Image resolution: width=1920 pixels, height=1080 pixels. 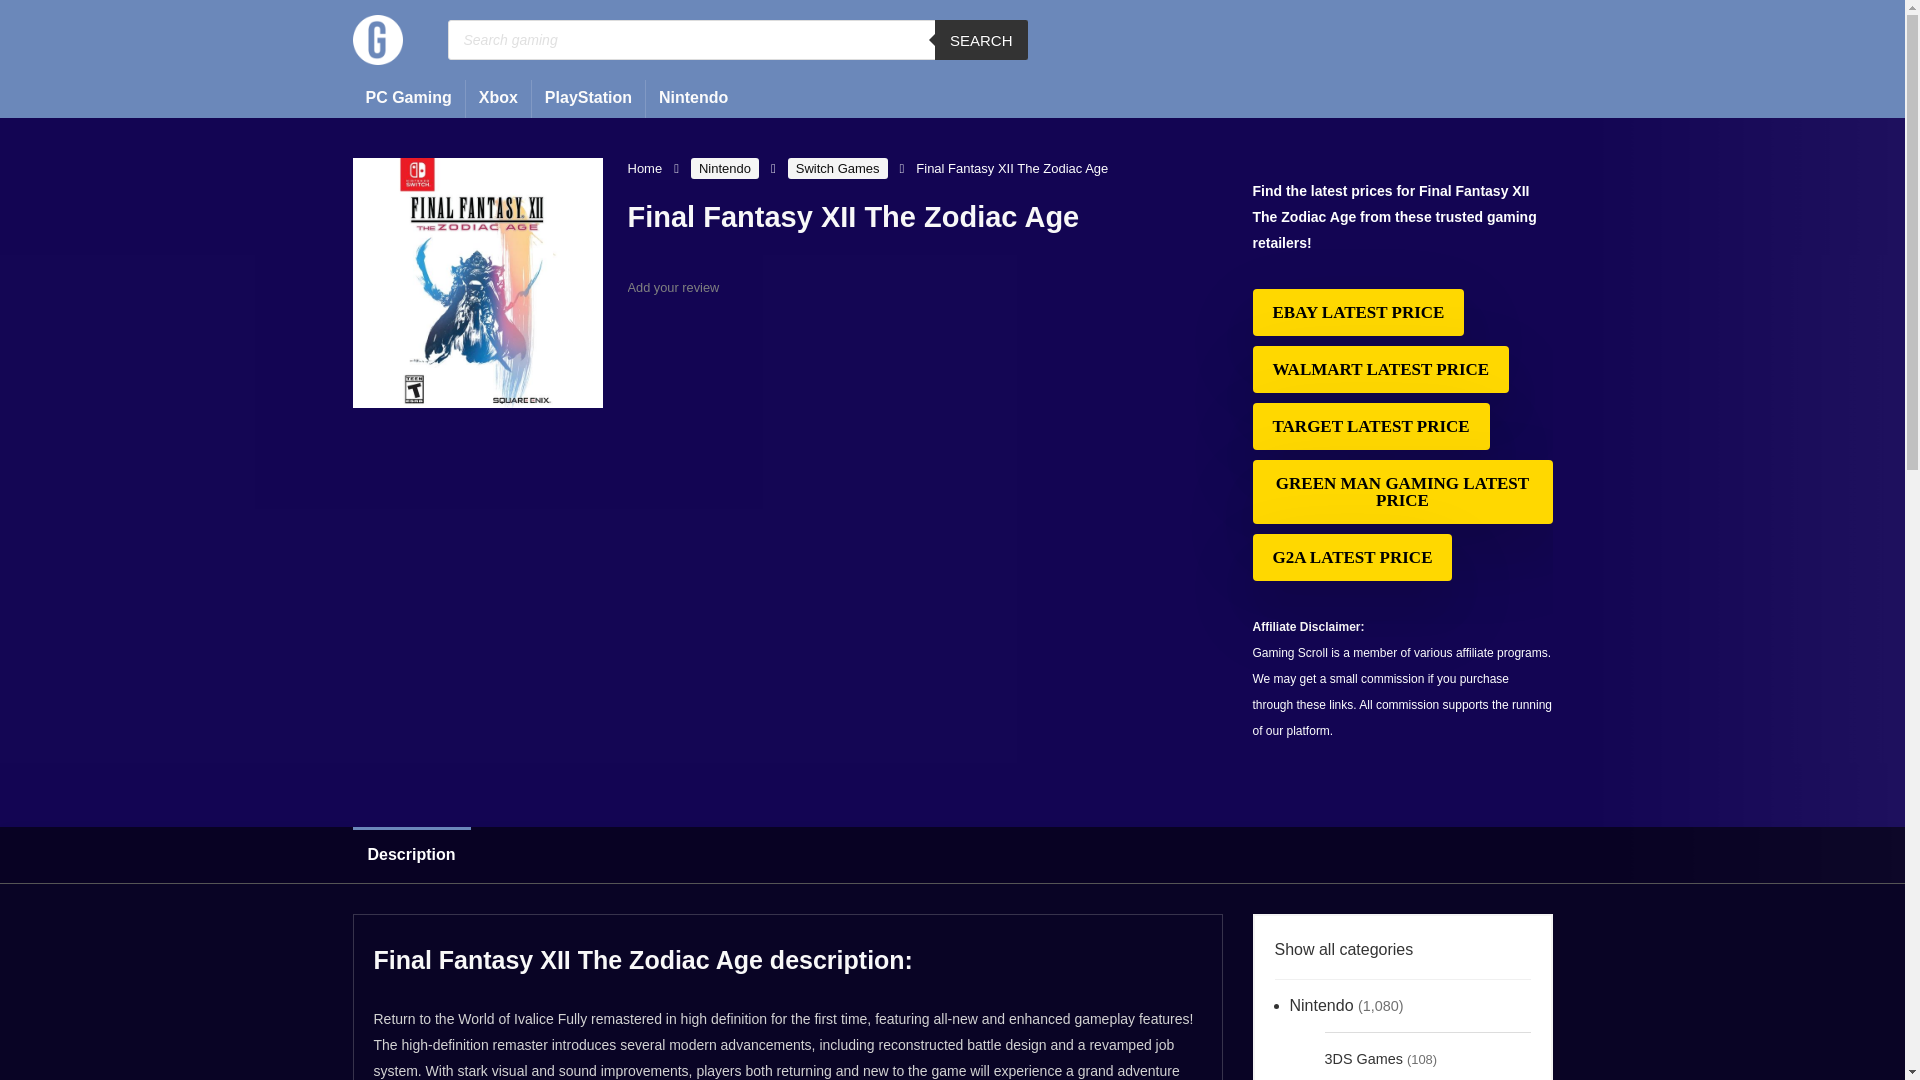 I want to click on 3DS Games, so click(x=1362, y=1056).